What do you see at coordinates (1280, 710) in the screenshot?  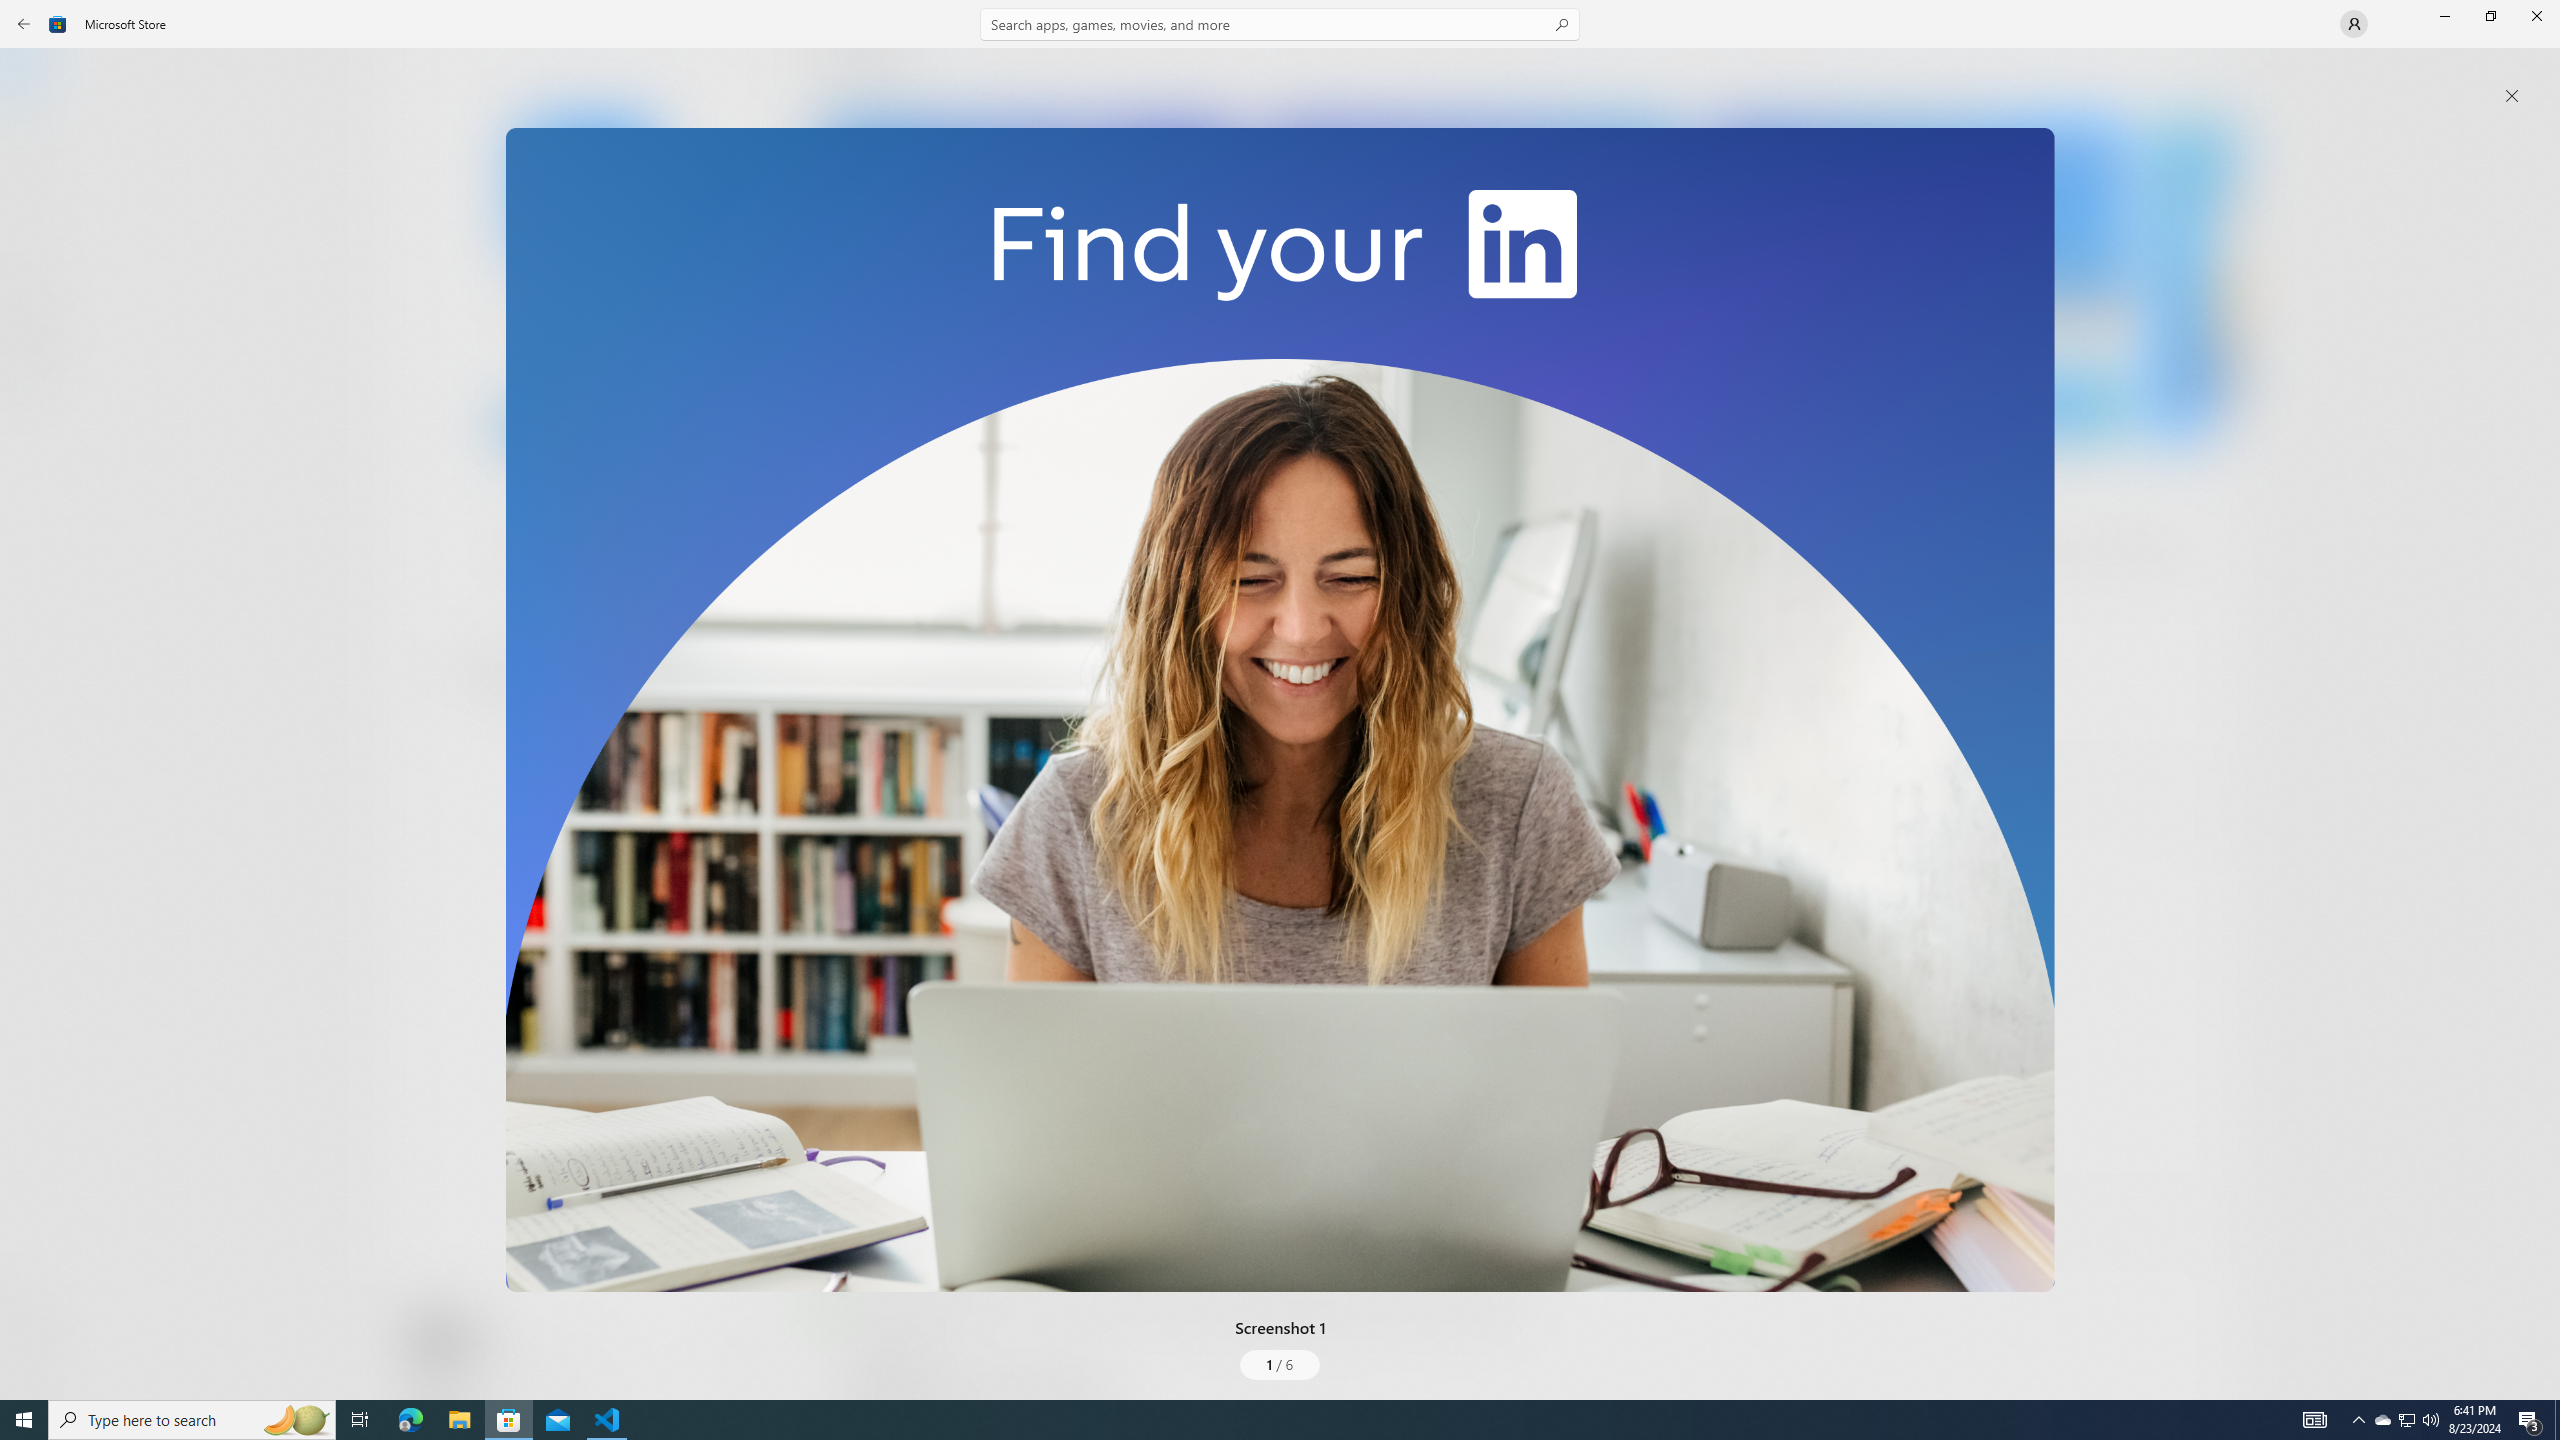 I see `Screenshot 1` at bounding box center [1280, 710].